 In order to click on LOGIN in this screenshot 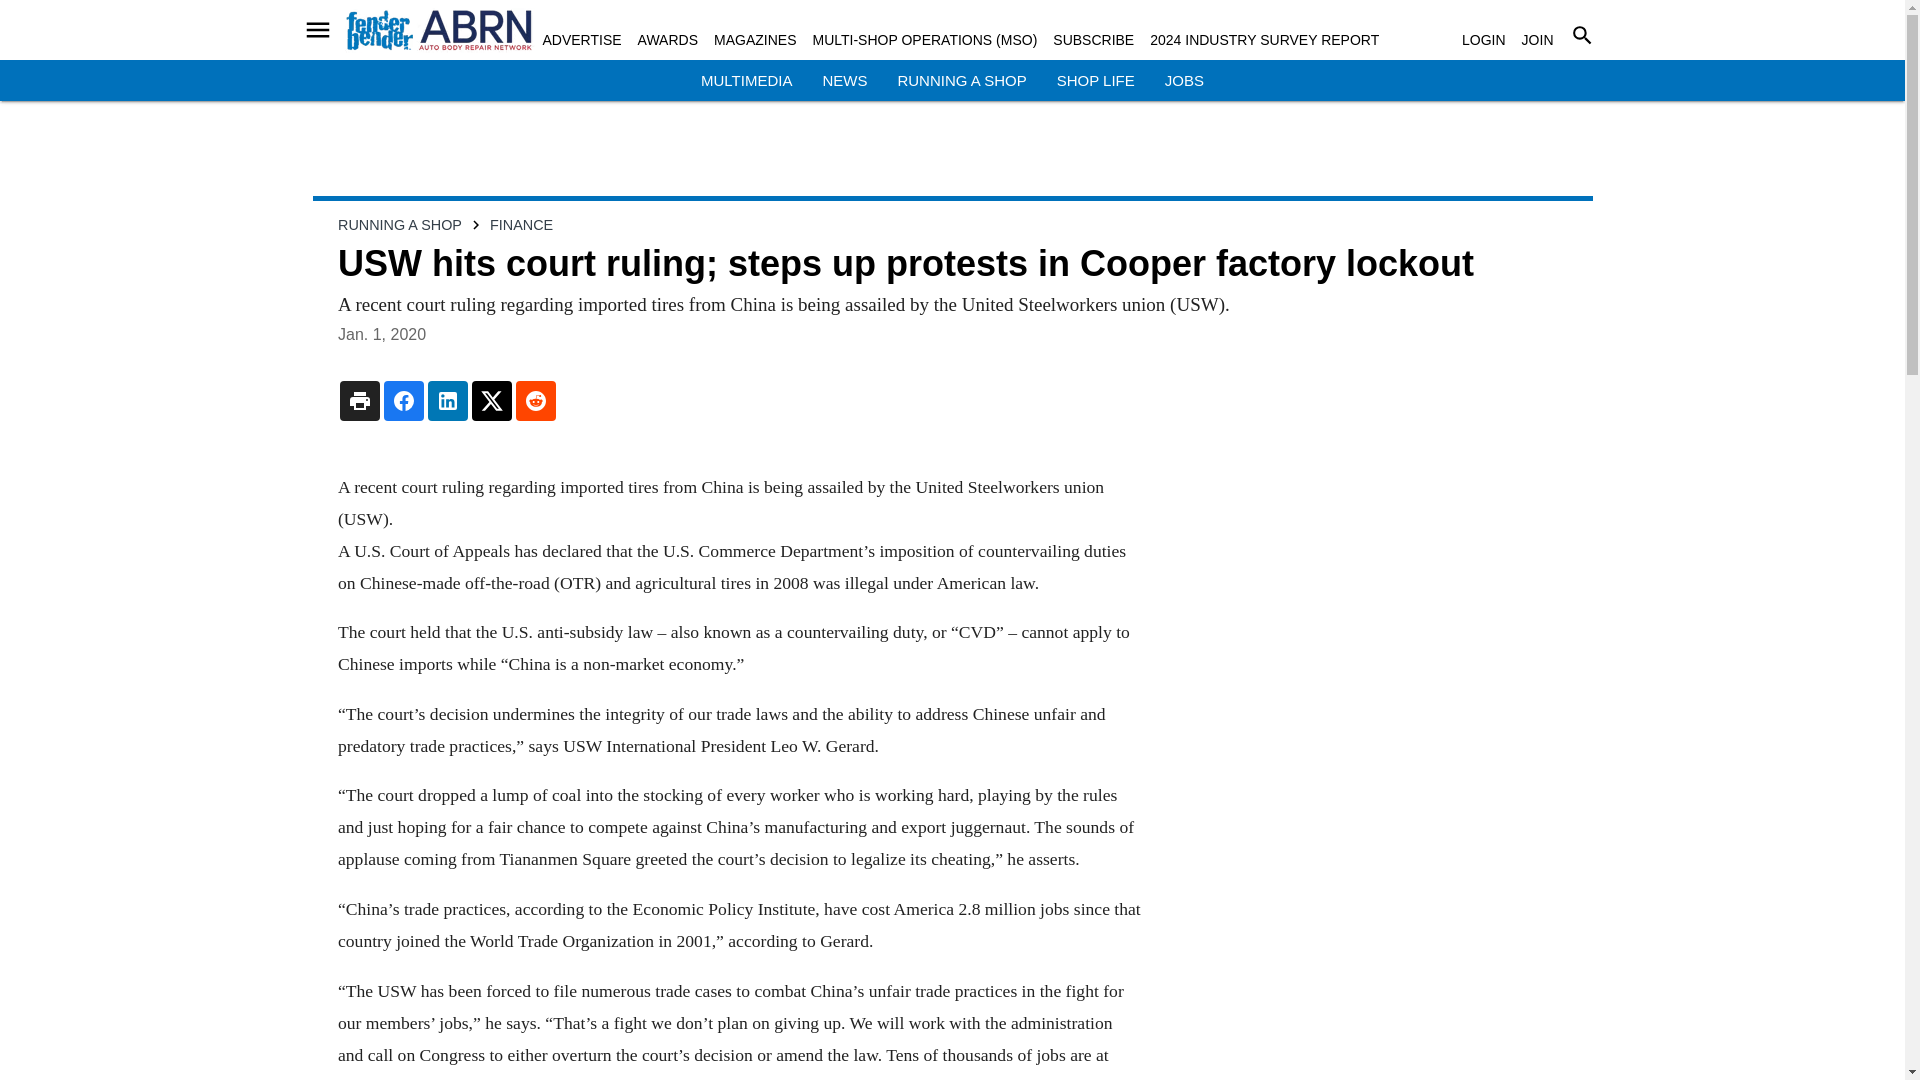, I will do `click(1483, 40)`.